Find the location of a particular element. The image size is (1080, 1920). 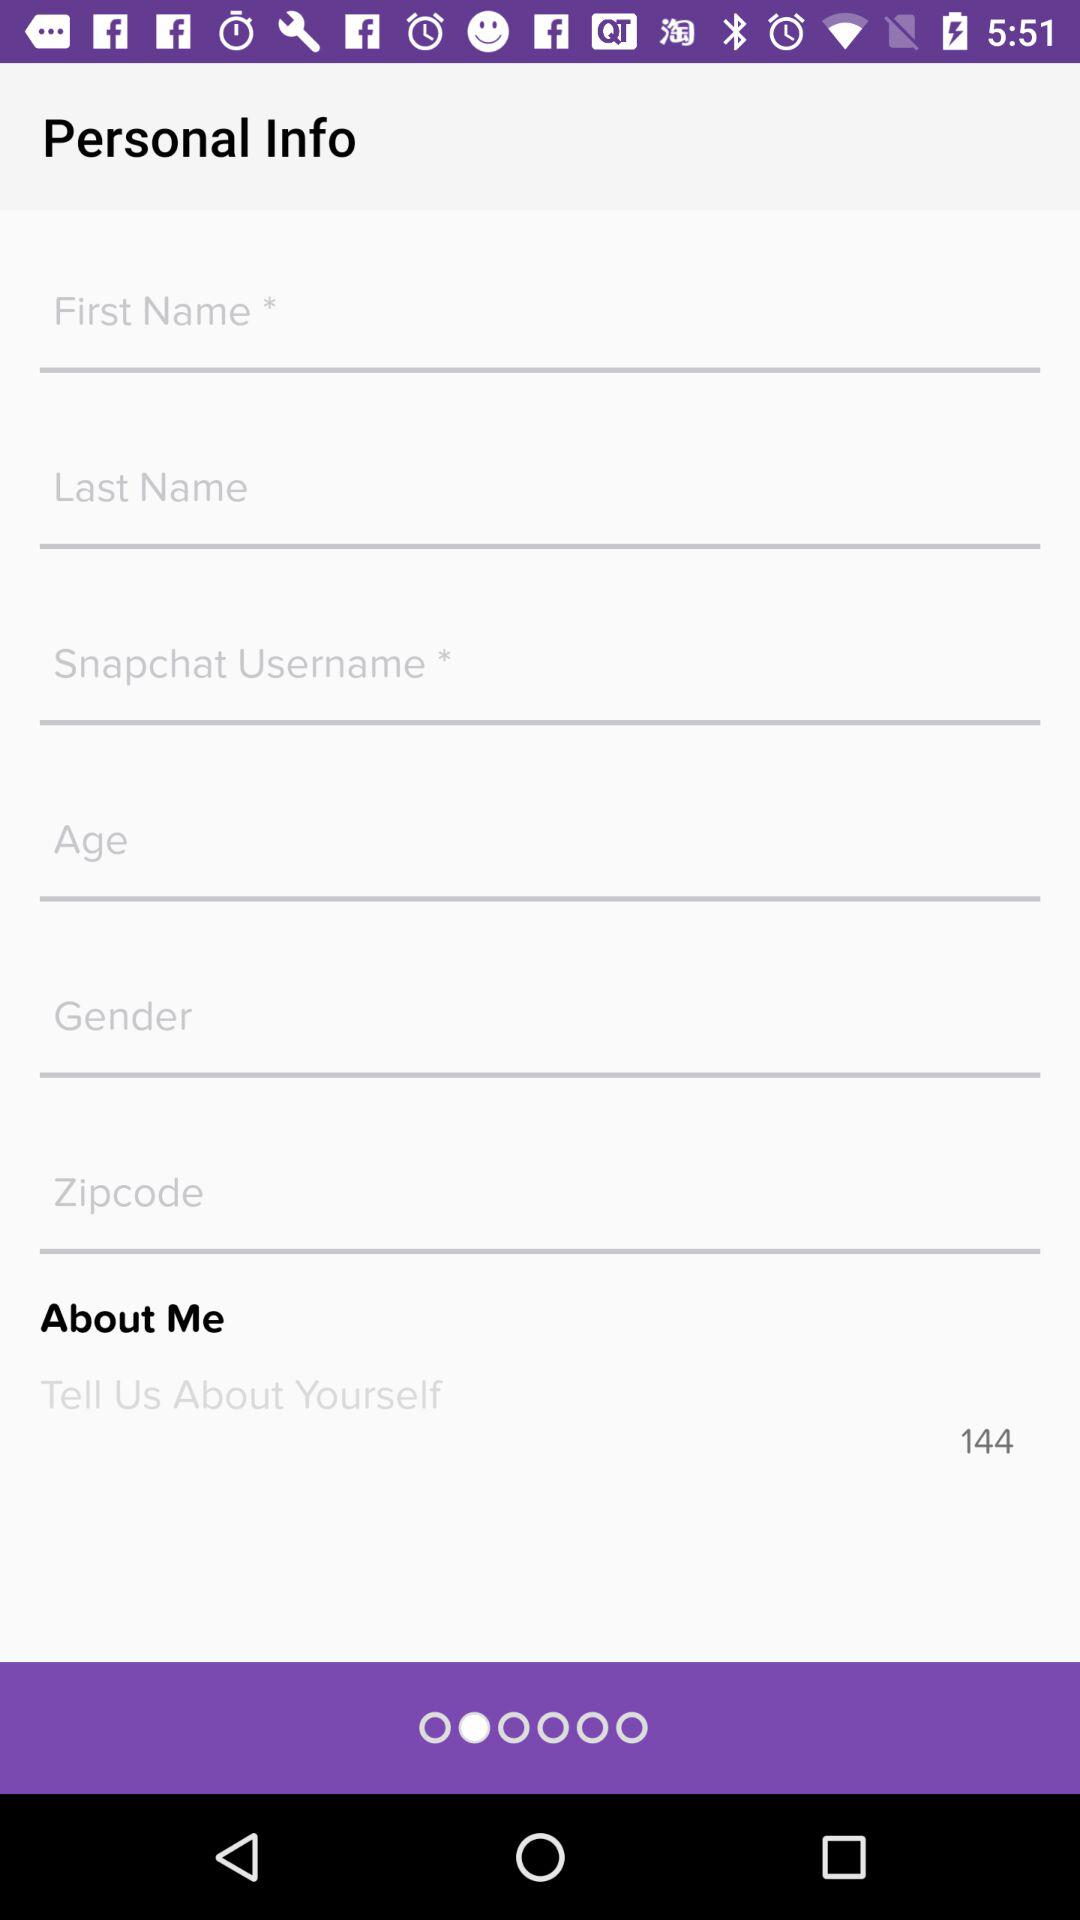

enter your age is located at coordinates (540, 829).